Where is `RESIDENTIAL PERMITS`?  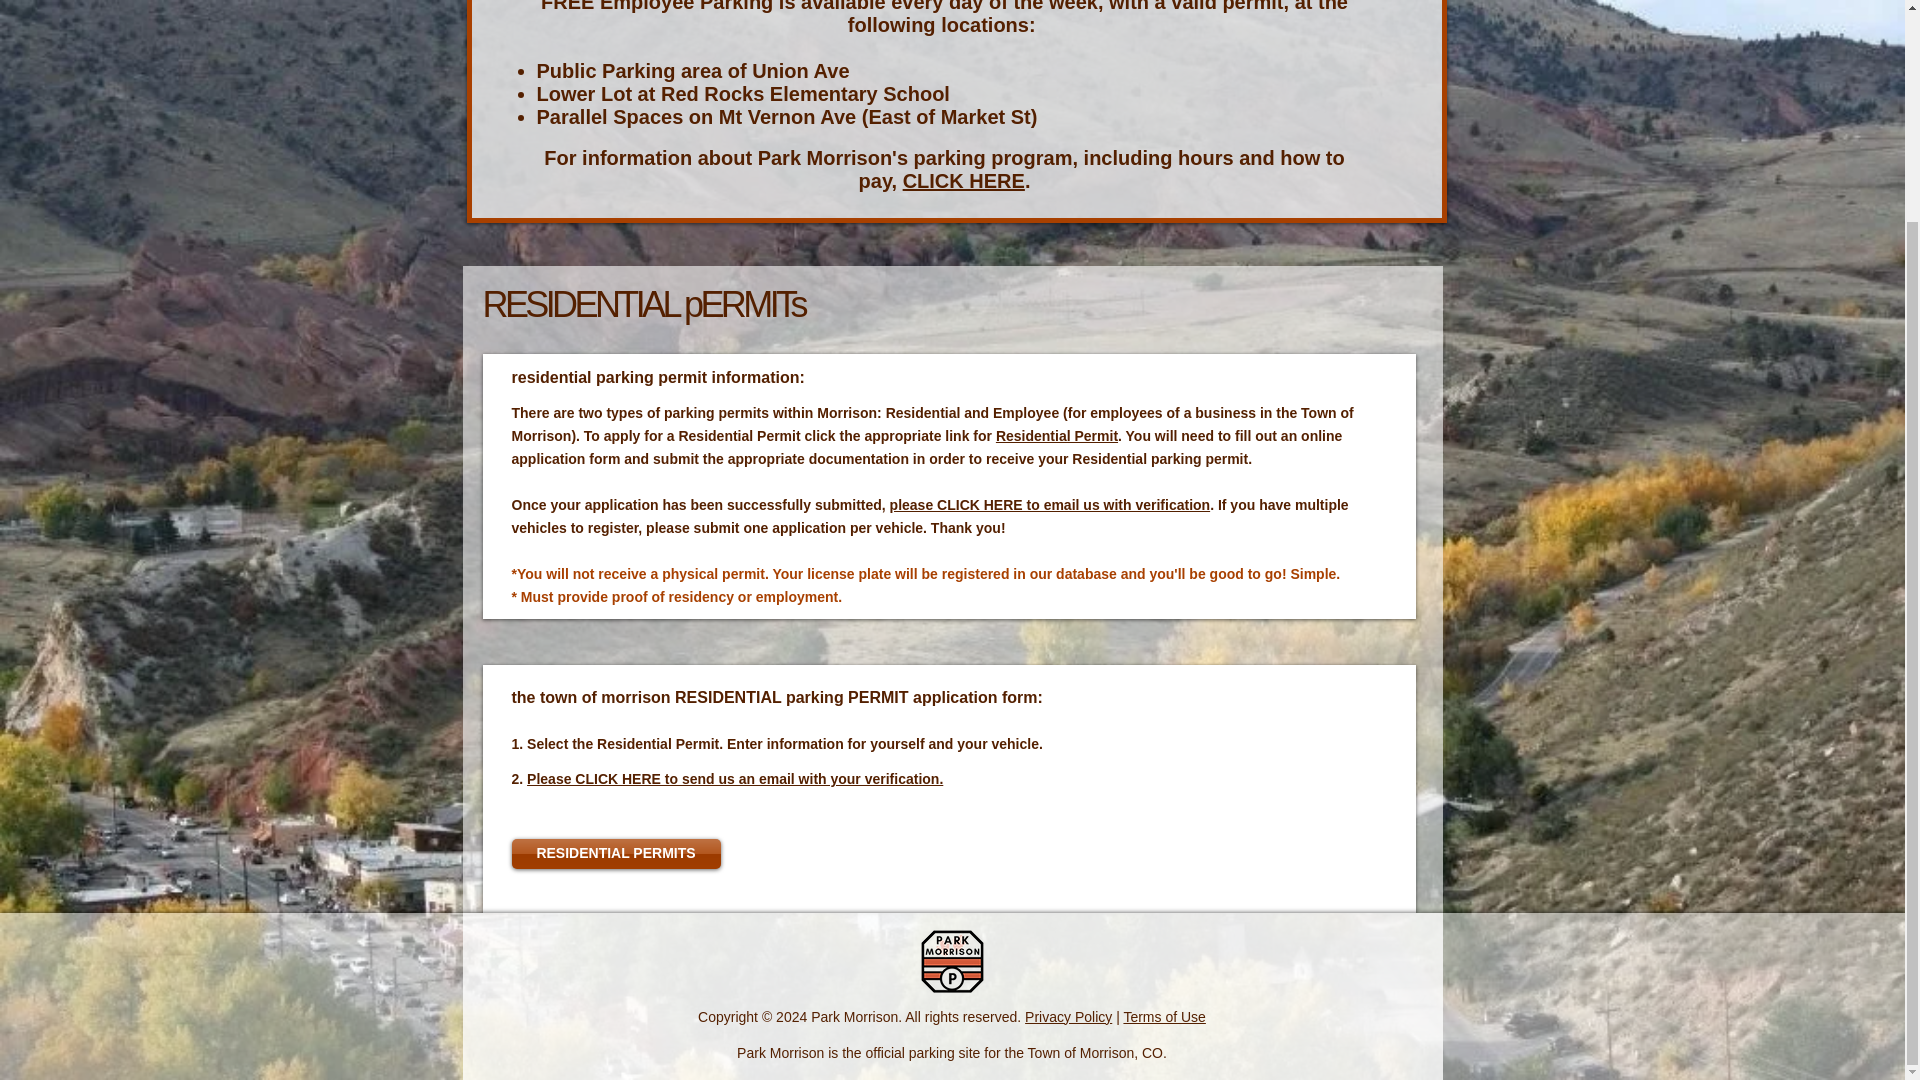 RESIDENTIAL PERMITS is located at coordinates (616, 854).